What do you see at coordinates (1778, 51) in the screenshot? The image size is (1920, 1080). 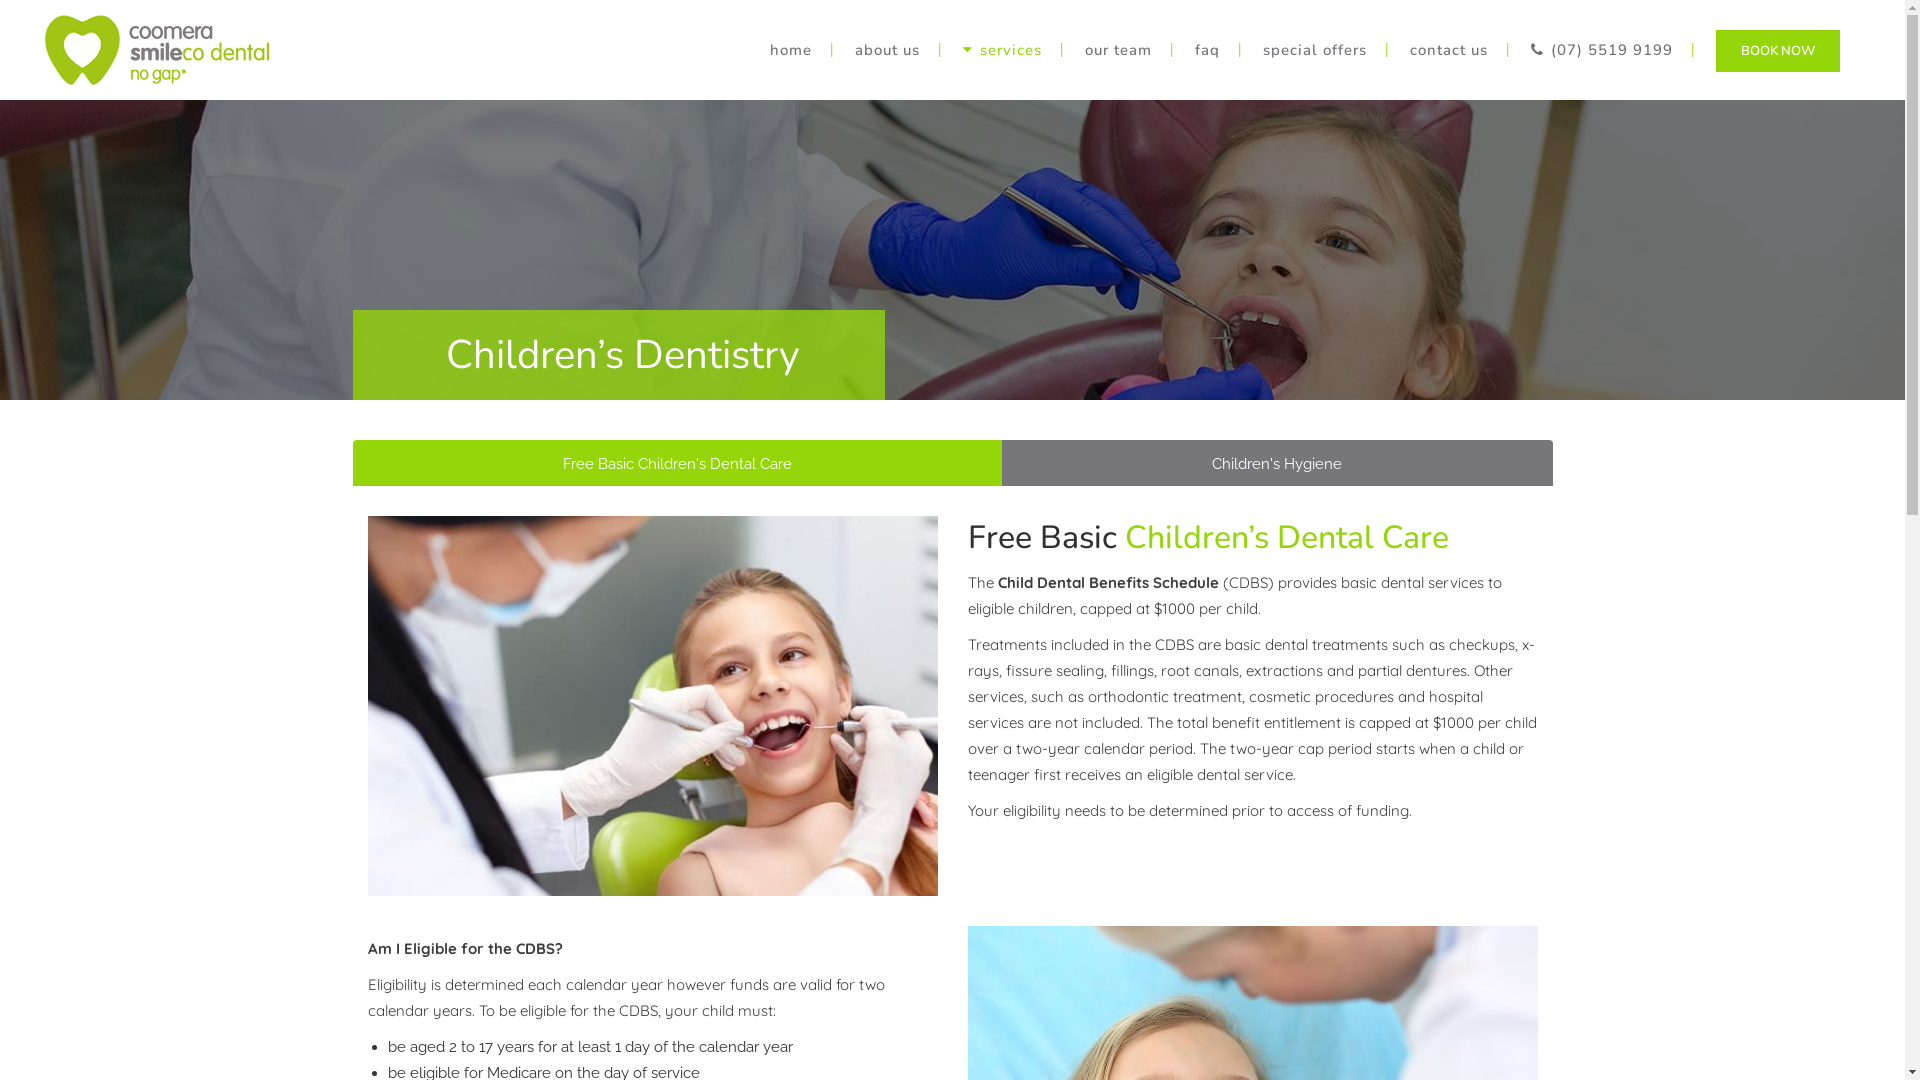 I see `BOOK NOW` at bounding box center [1778, 51].